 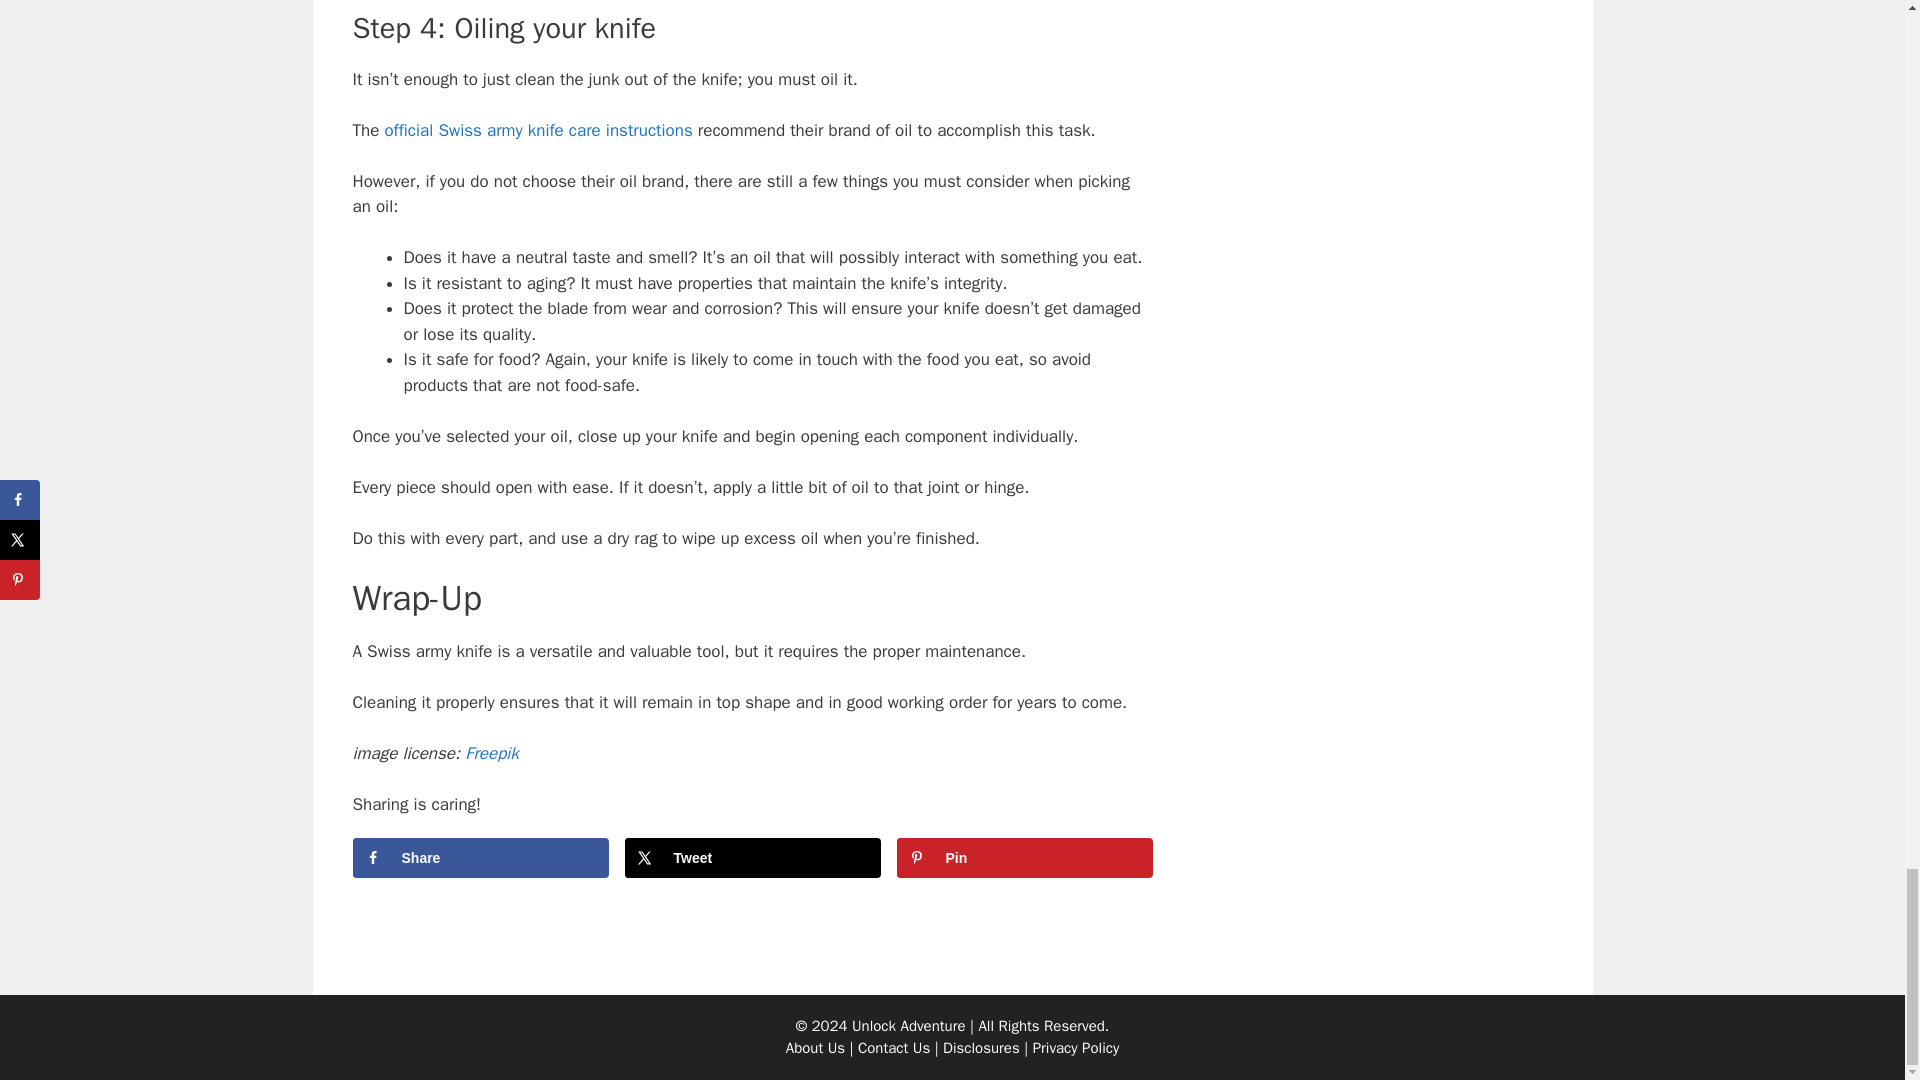 I want to click on Share on X, so click(x=752, y=858).